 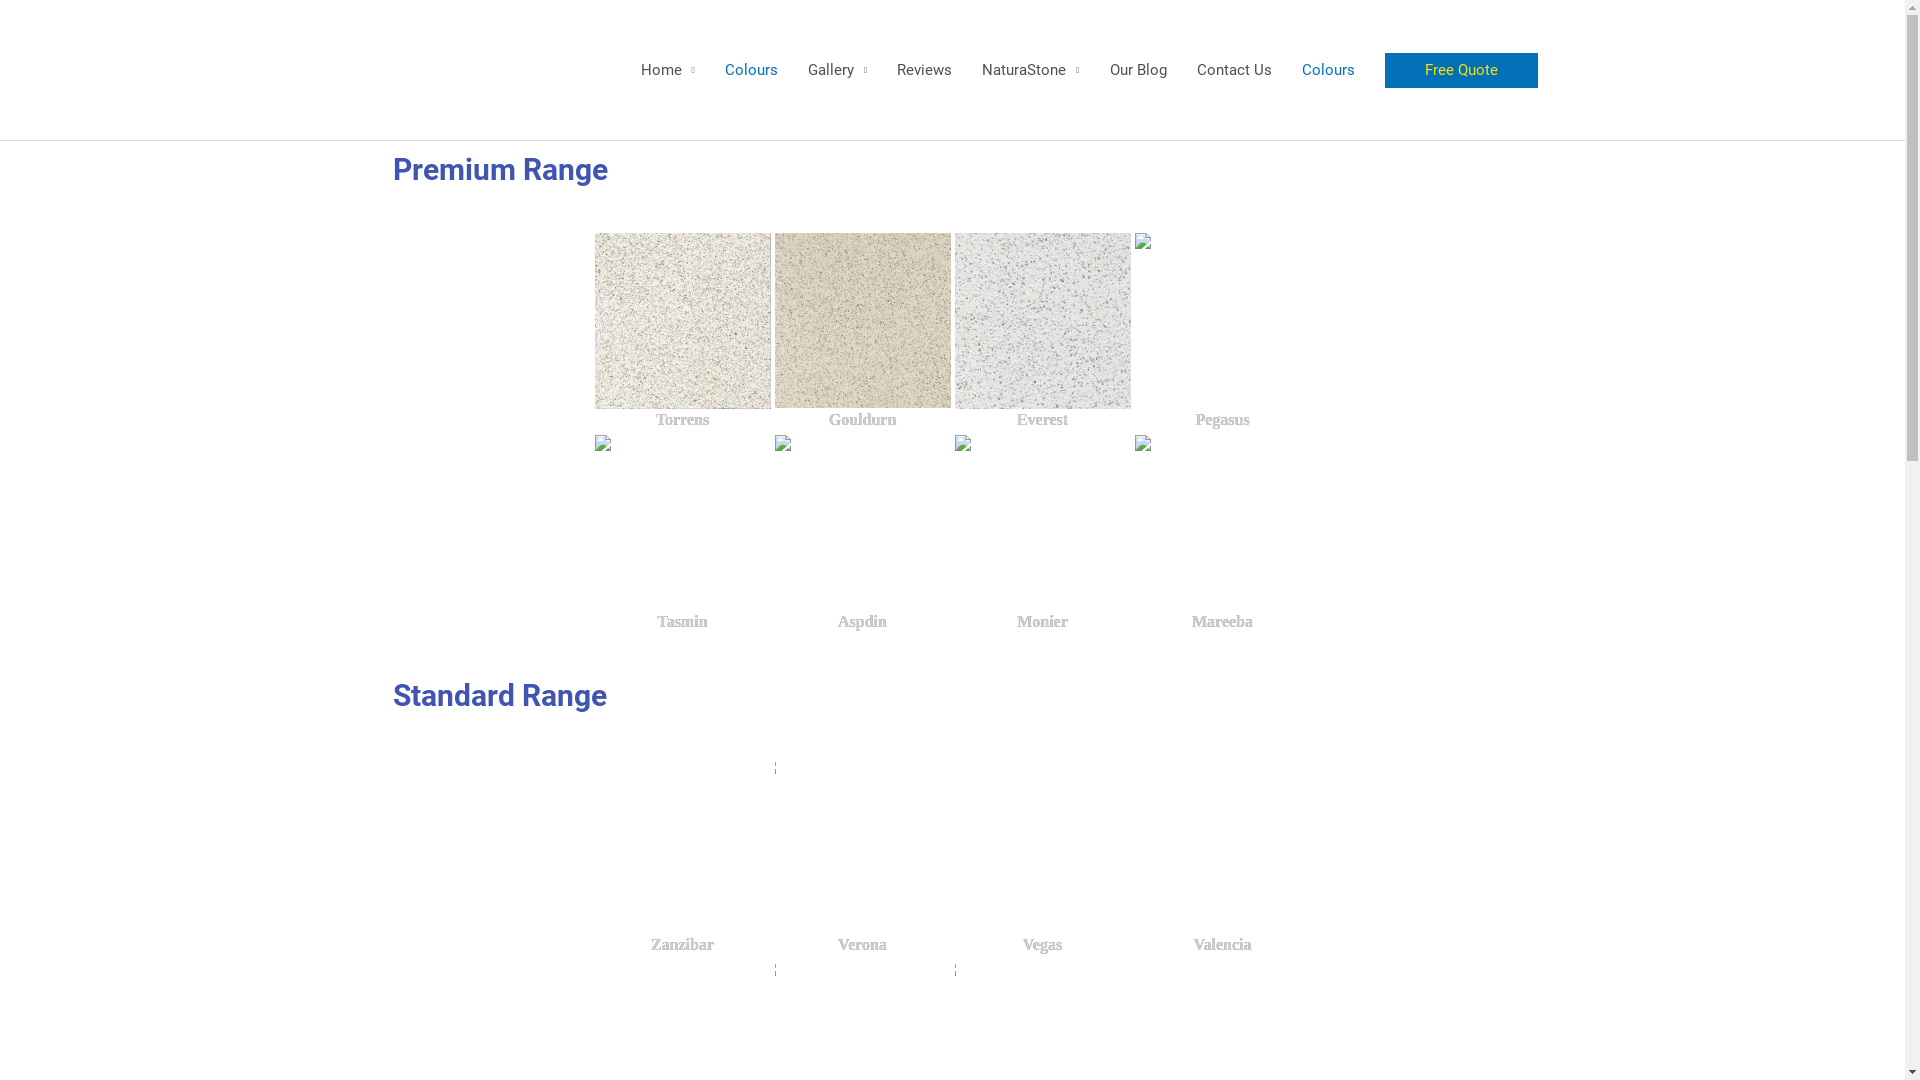 I want to click on Torrens, so click(x=682, y=331).